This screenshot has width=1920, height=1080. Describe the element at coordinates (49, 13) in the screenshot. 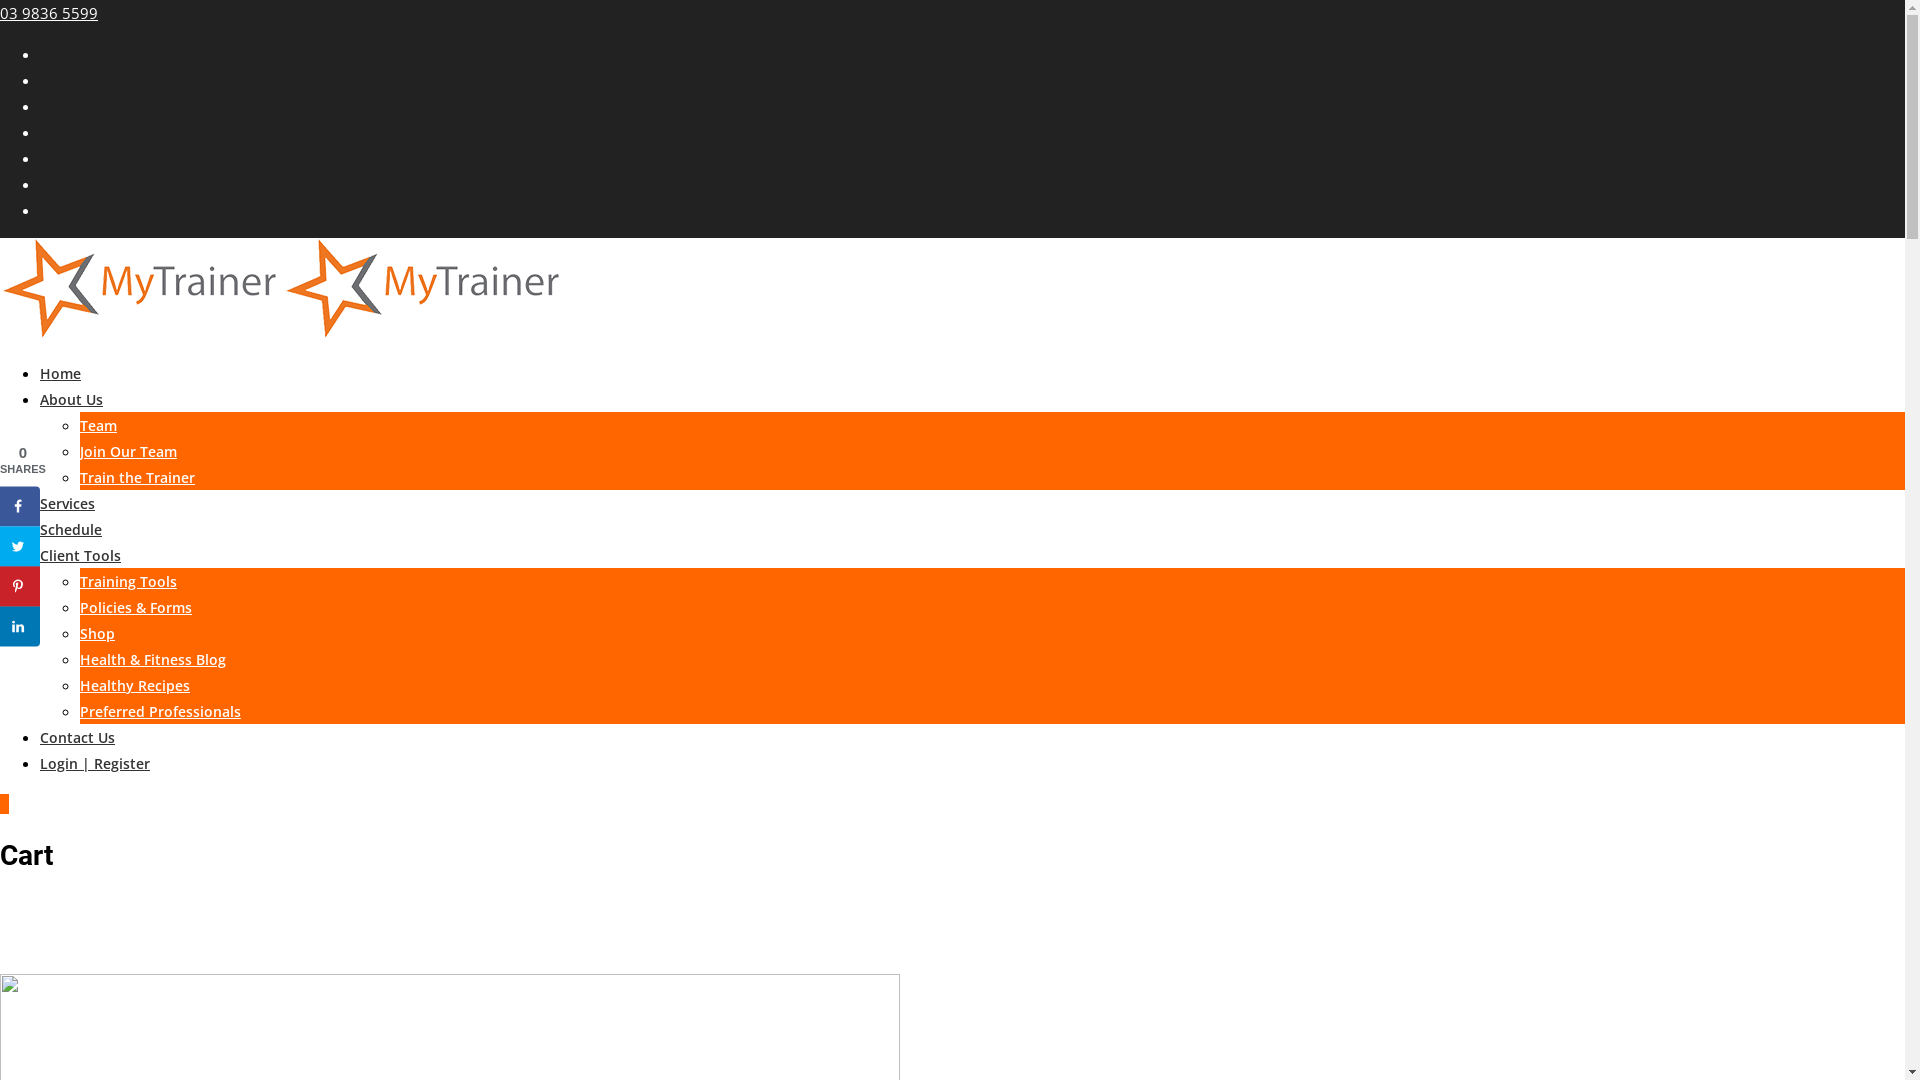

I see `03 9836 5599` at that location.